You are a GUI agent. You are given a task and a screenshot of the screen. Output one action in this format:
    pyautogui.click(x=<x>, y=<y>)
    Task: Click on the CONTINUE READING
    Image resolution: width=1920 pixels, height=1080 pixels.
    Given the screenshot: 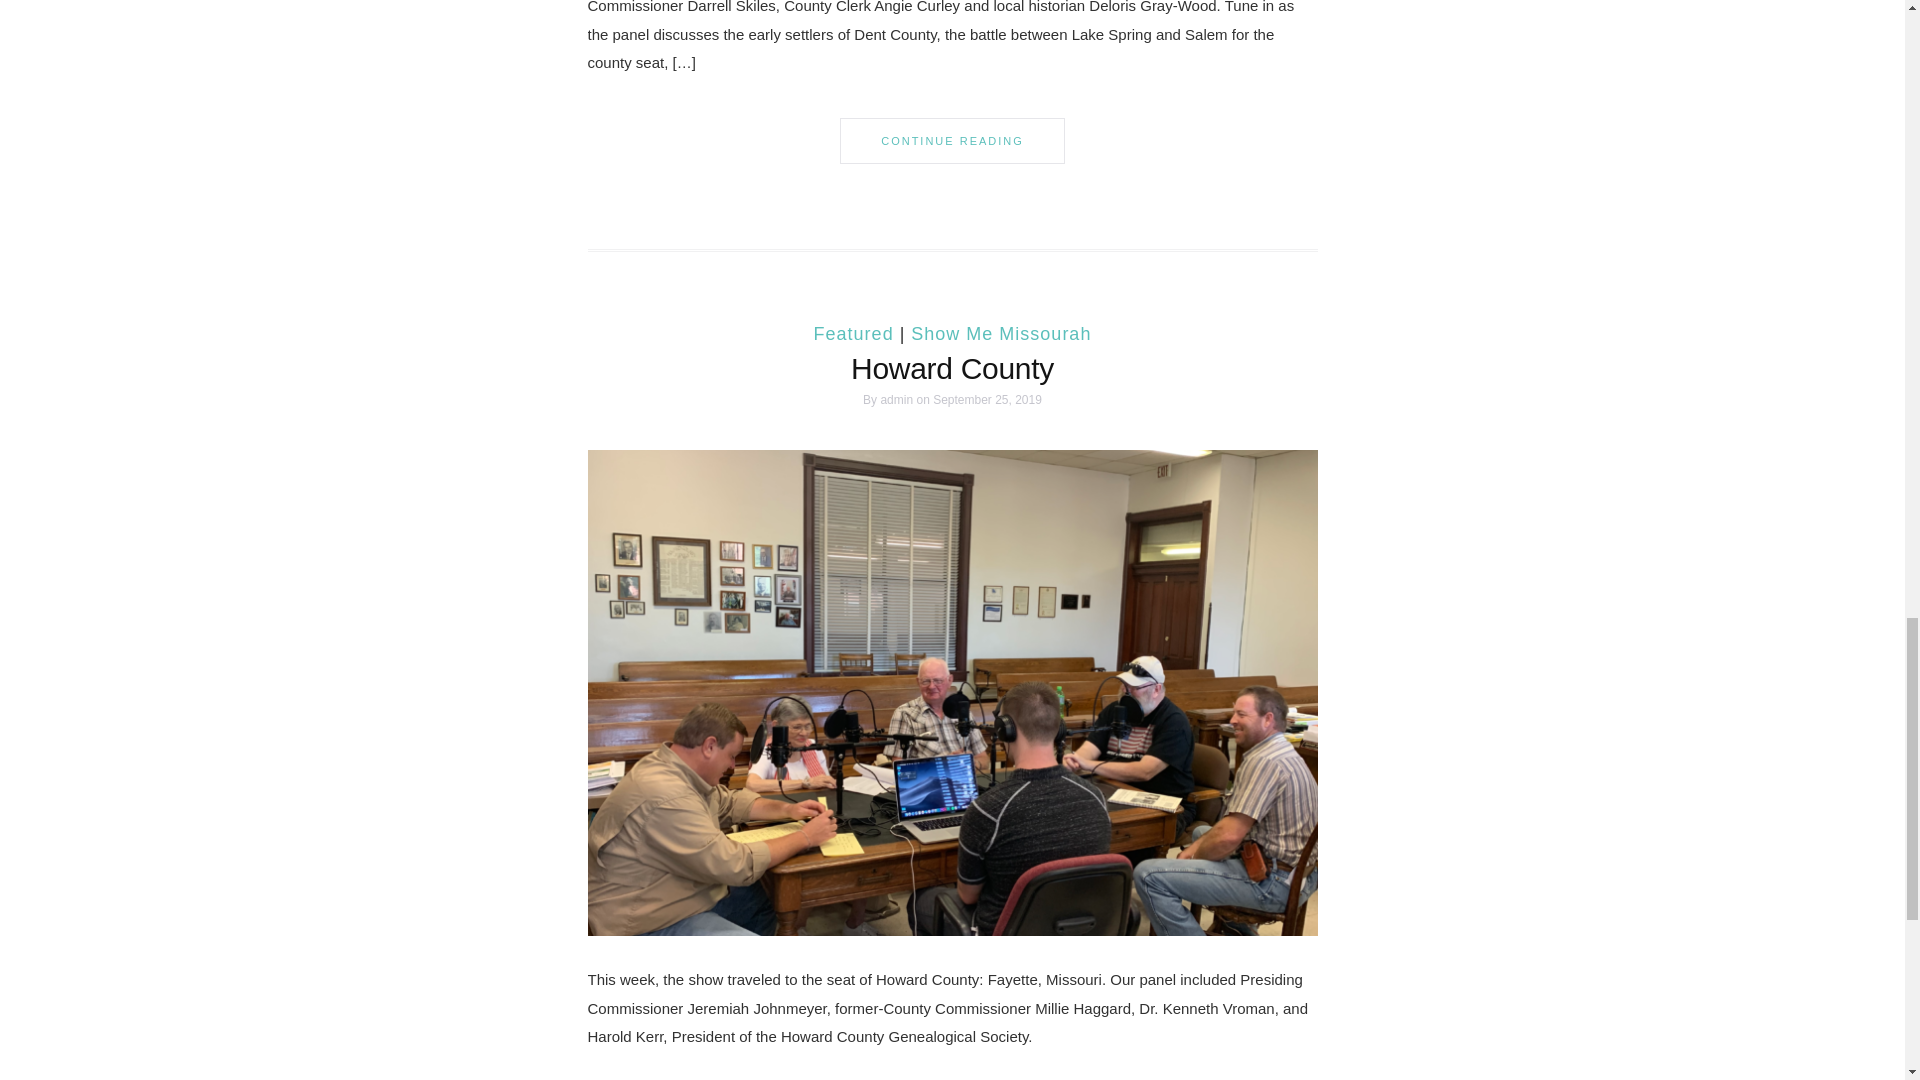 What is the action you would take?
    pyautogui.click(x=952, y=141)
    